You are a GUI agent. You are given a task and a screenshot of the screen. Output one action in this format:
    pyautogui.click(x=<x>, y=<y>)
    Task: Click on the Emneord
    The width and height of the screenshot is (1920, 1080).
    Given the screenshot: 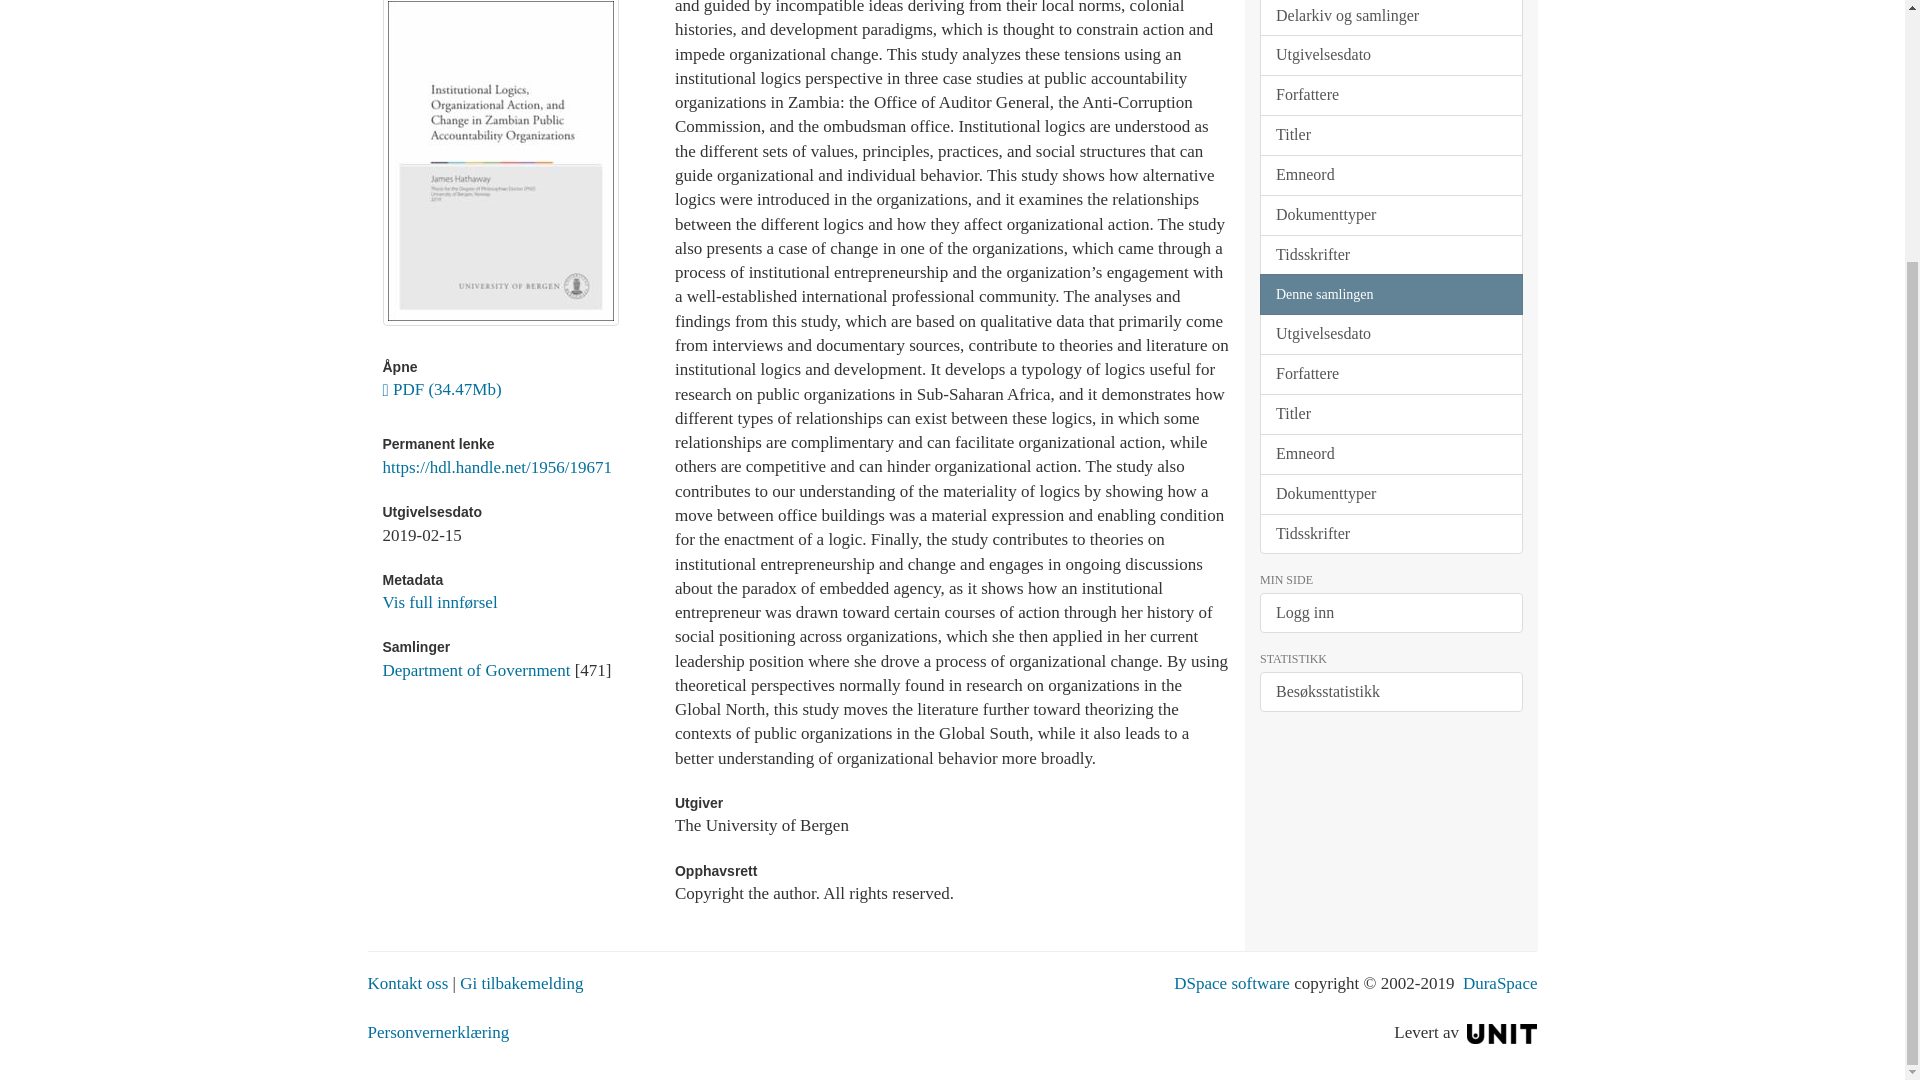 What is the action you would take?
    pyautogui.click(x=1390, y=175)
    